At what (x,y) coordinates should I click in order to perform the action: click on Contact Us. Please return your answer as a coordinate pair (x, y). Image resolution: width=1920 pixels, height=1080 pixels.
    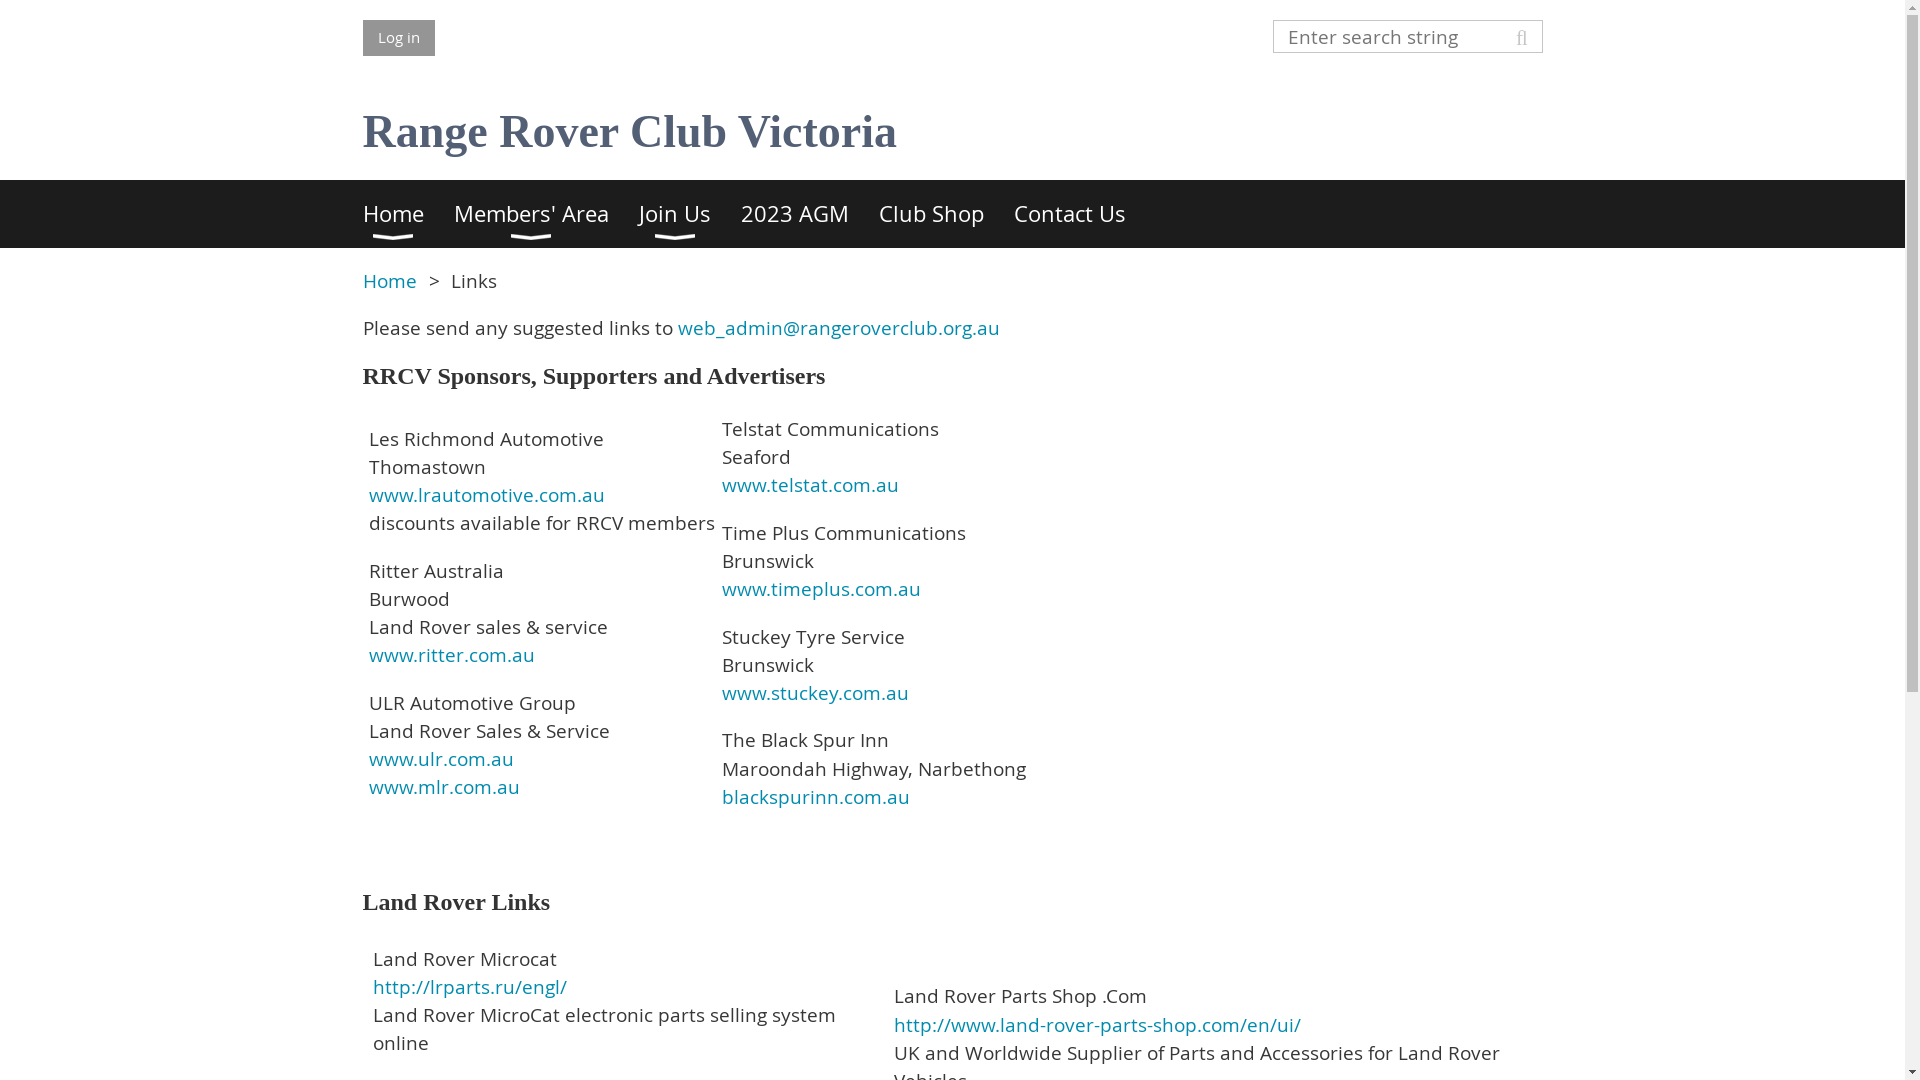
    Looking at the image, I should click on (1084, 214).